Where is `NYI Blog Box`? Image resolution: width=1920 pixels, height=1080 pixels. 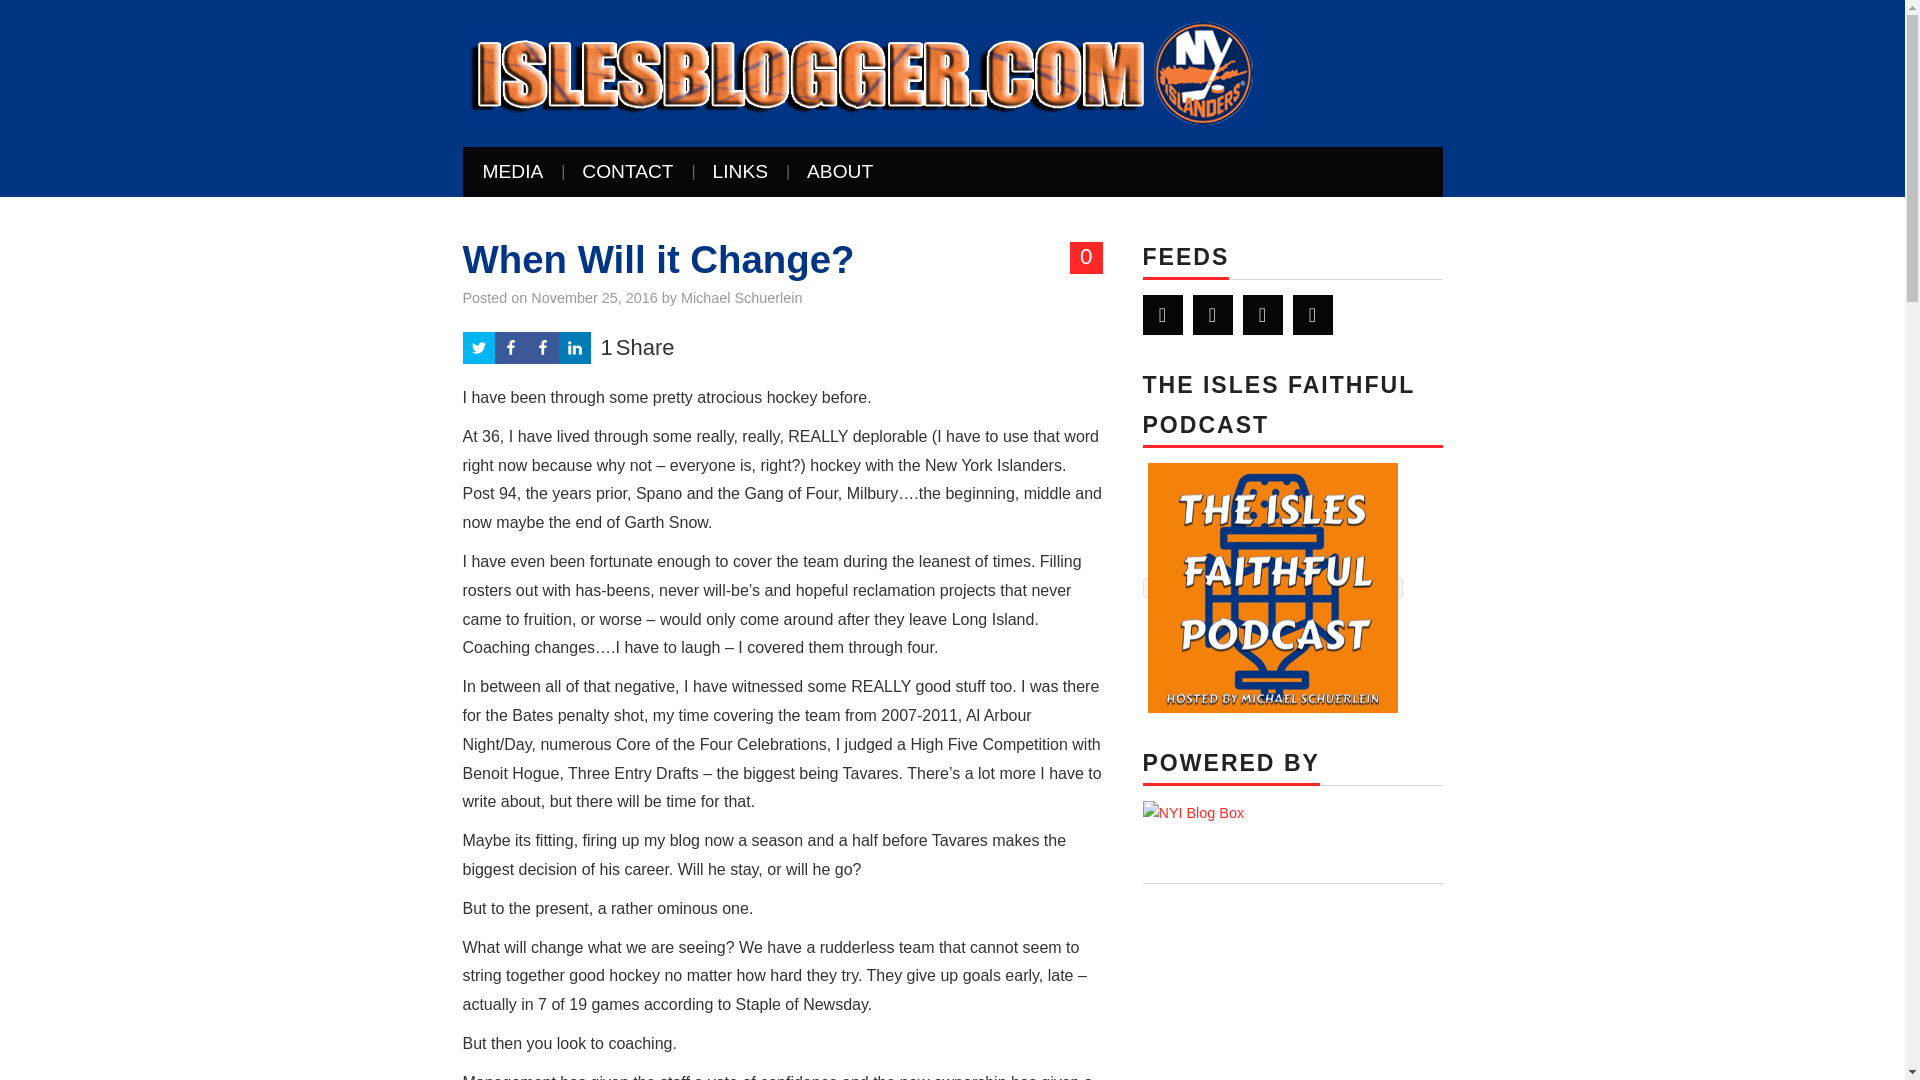
NYI Blog Box is located at coordinates (1193, 814).